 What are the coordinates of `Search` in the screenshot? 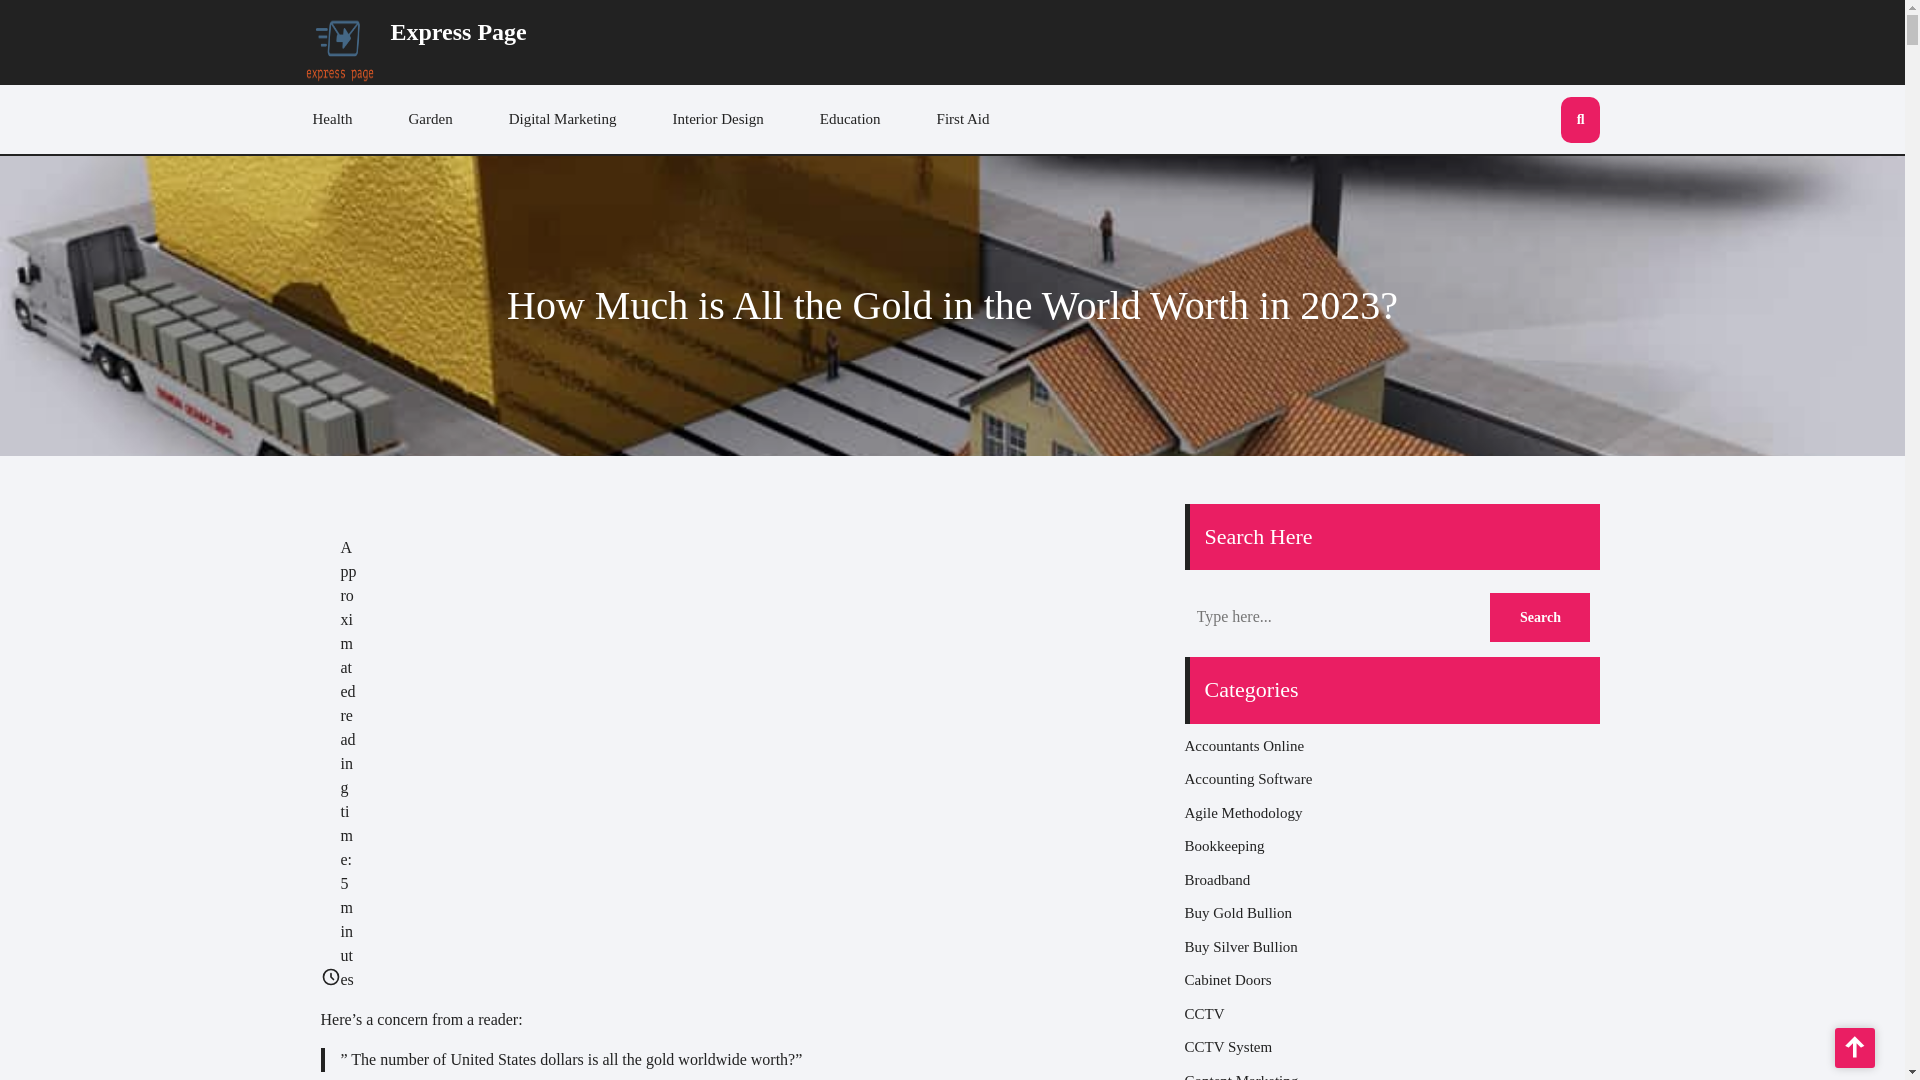 It's located at (1539, 616).